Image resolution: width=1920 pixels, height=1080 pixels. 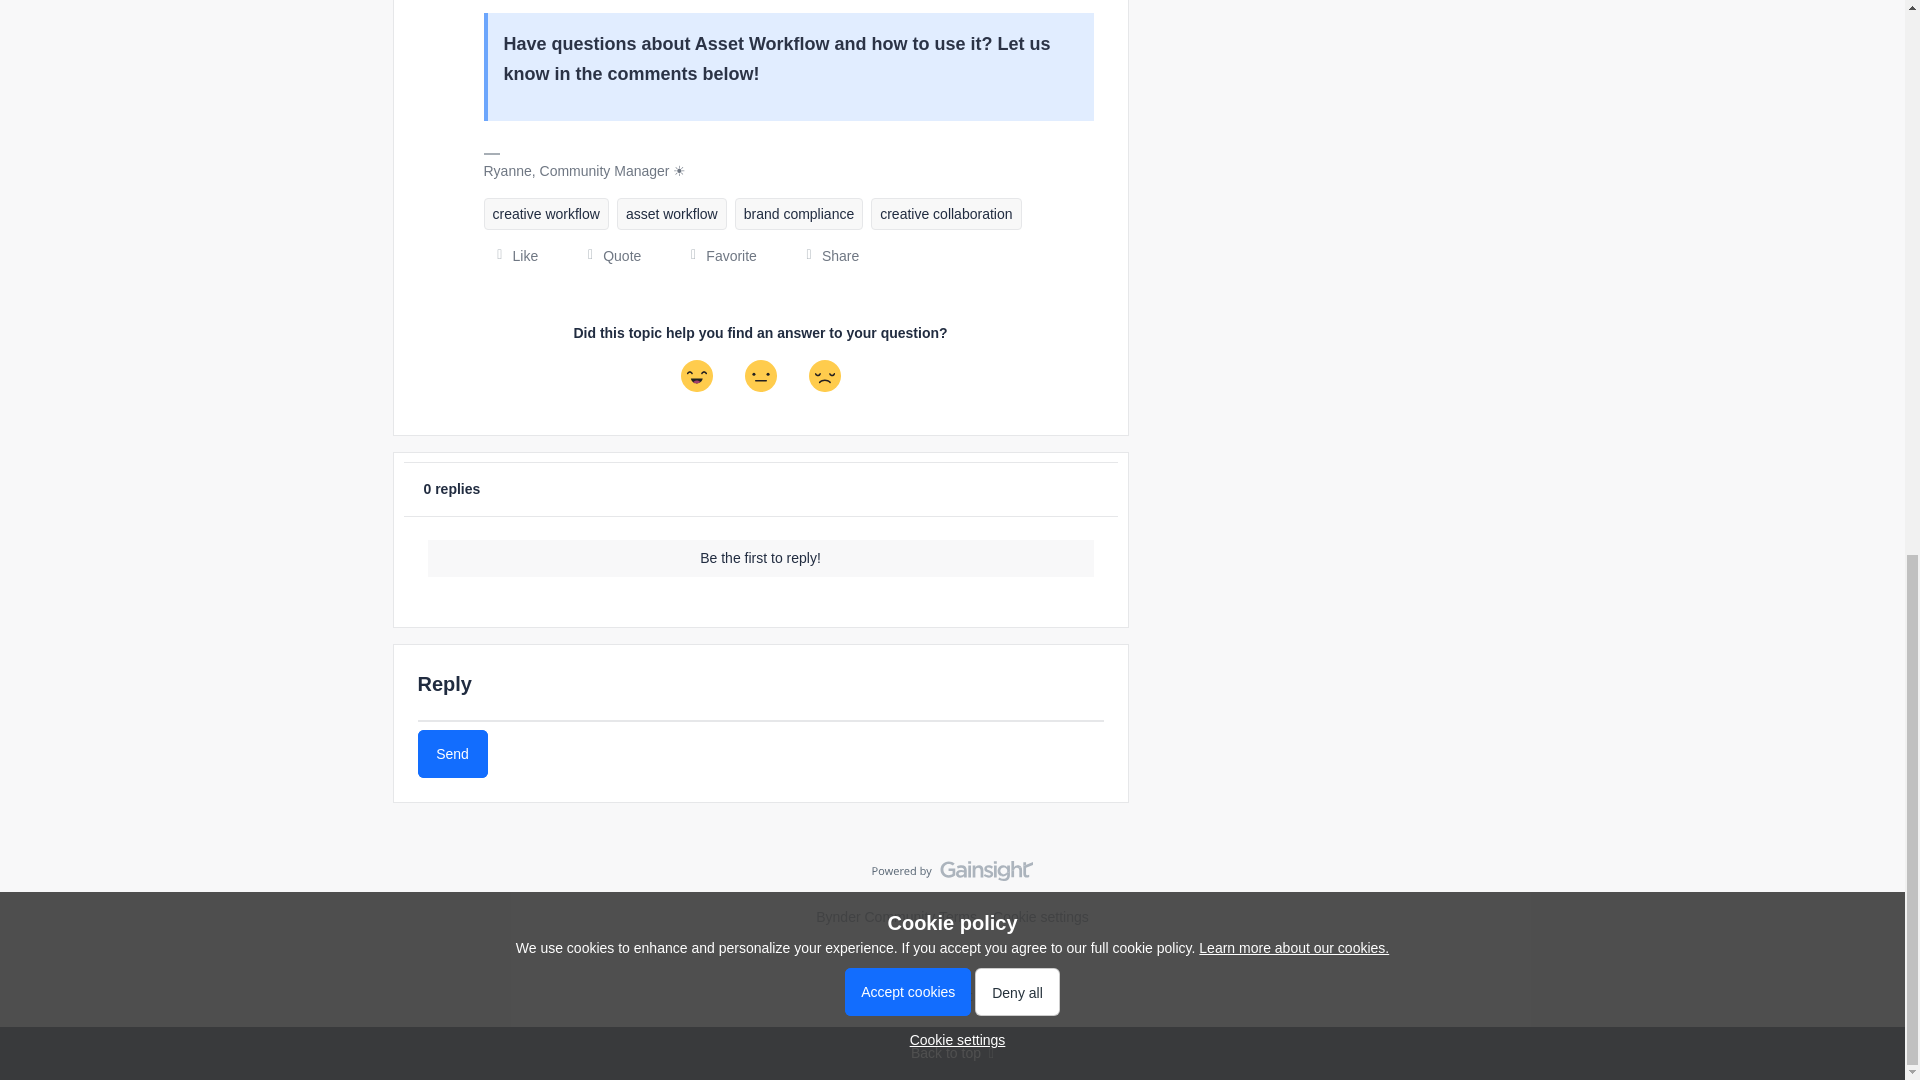 What do you see at coordinates (952, 876) in the screenshot?
I see `Visit Gainsight.com` at bounding box center [952, 876].